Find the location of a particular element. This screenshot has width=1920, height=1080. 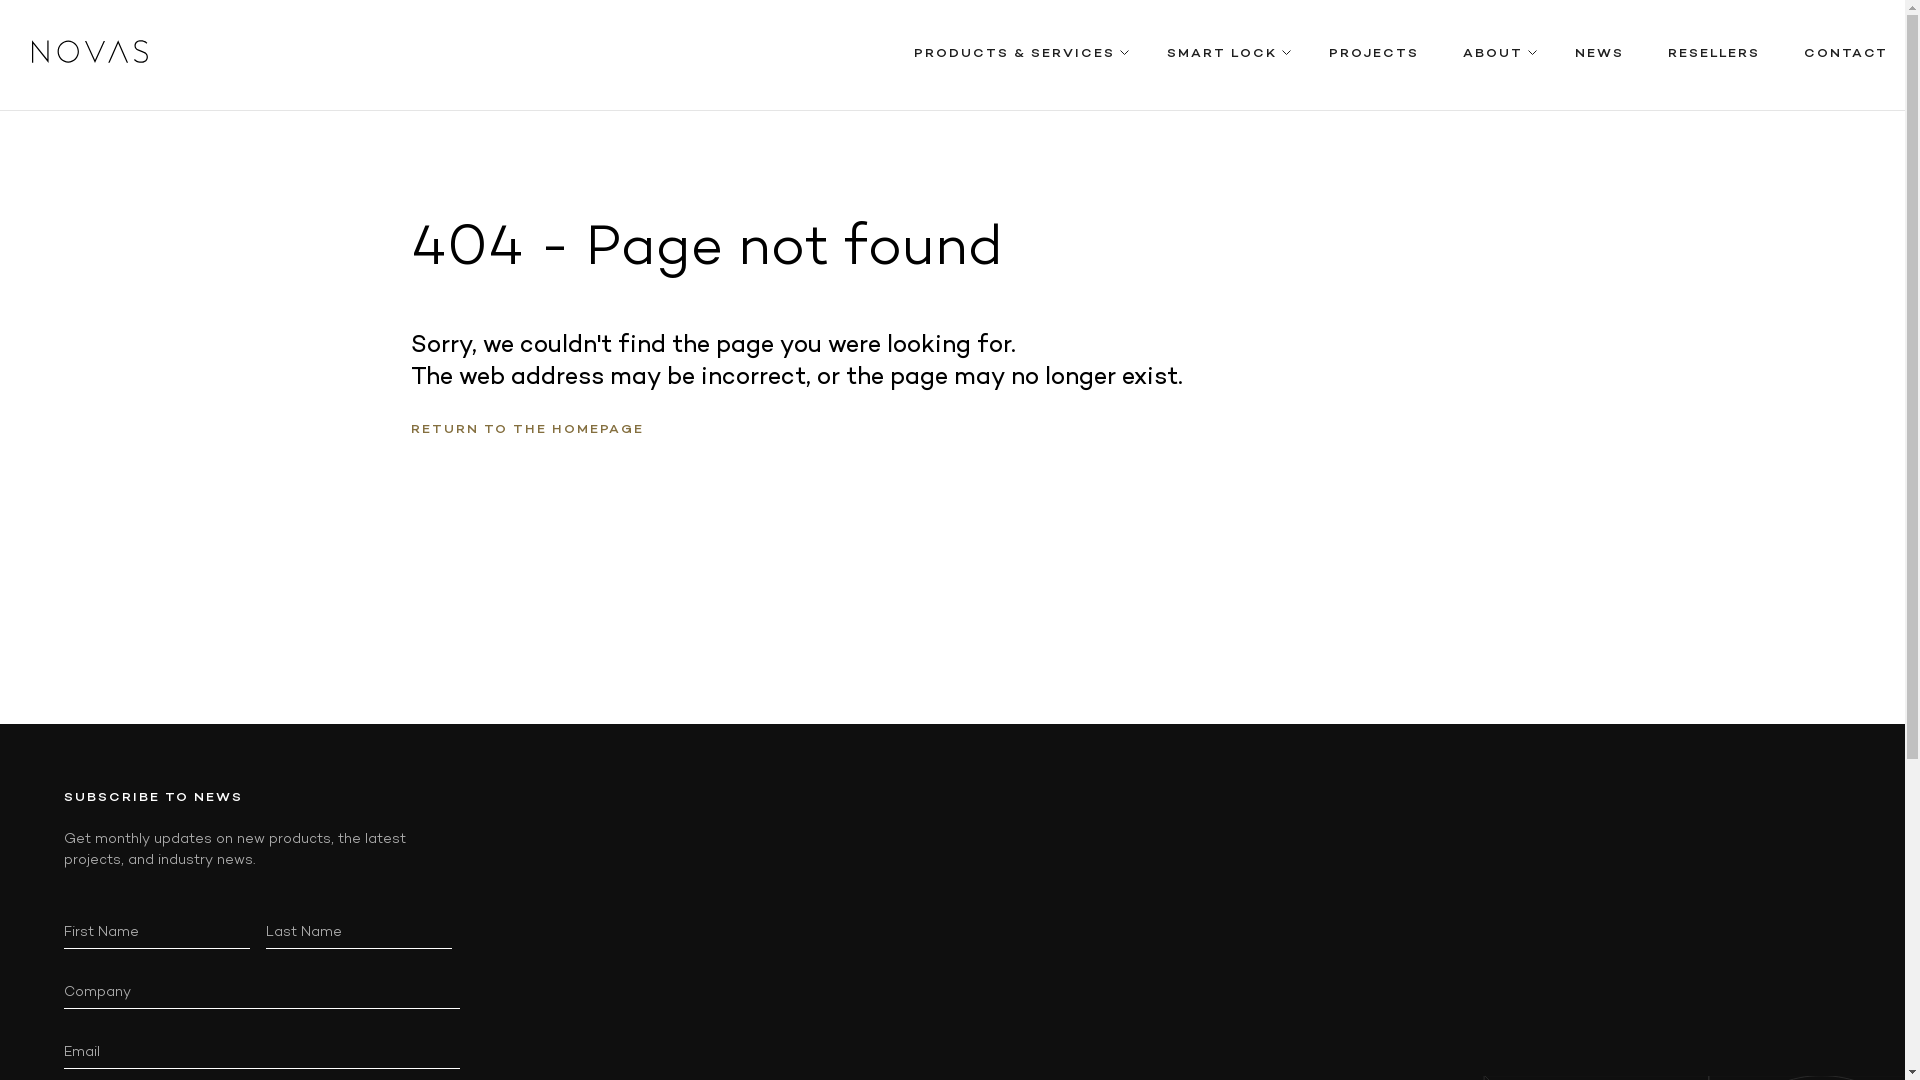

First Name
Last Name
Company
Email is located at coordinates (262, 994).